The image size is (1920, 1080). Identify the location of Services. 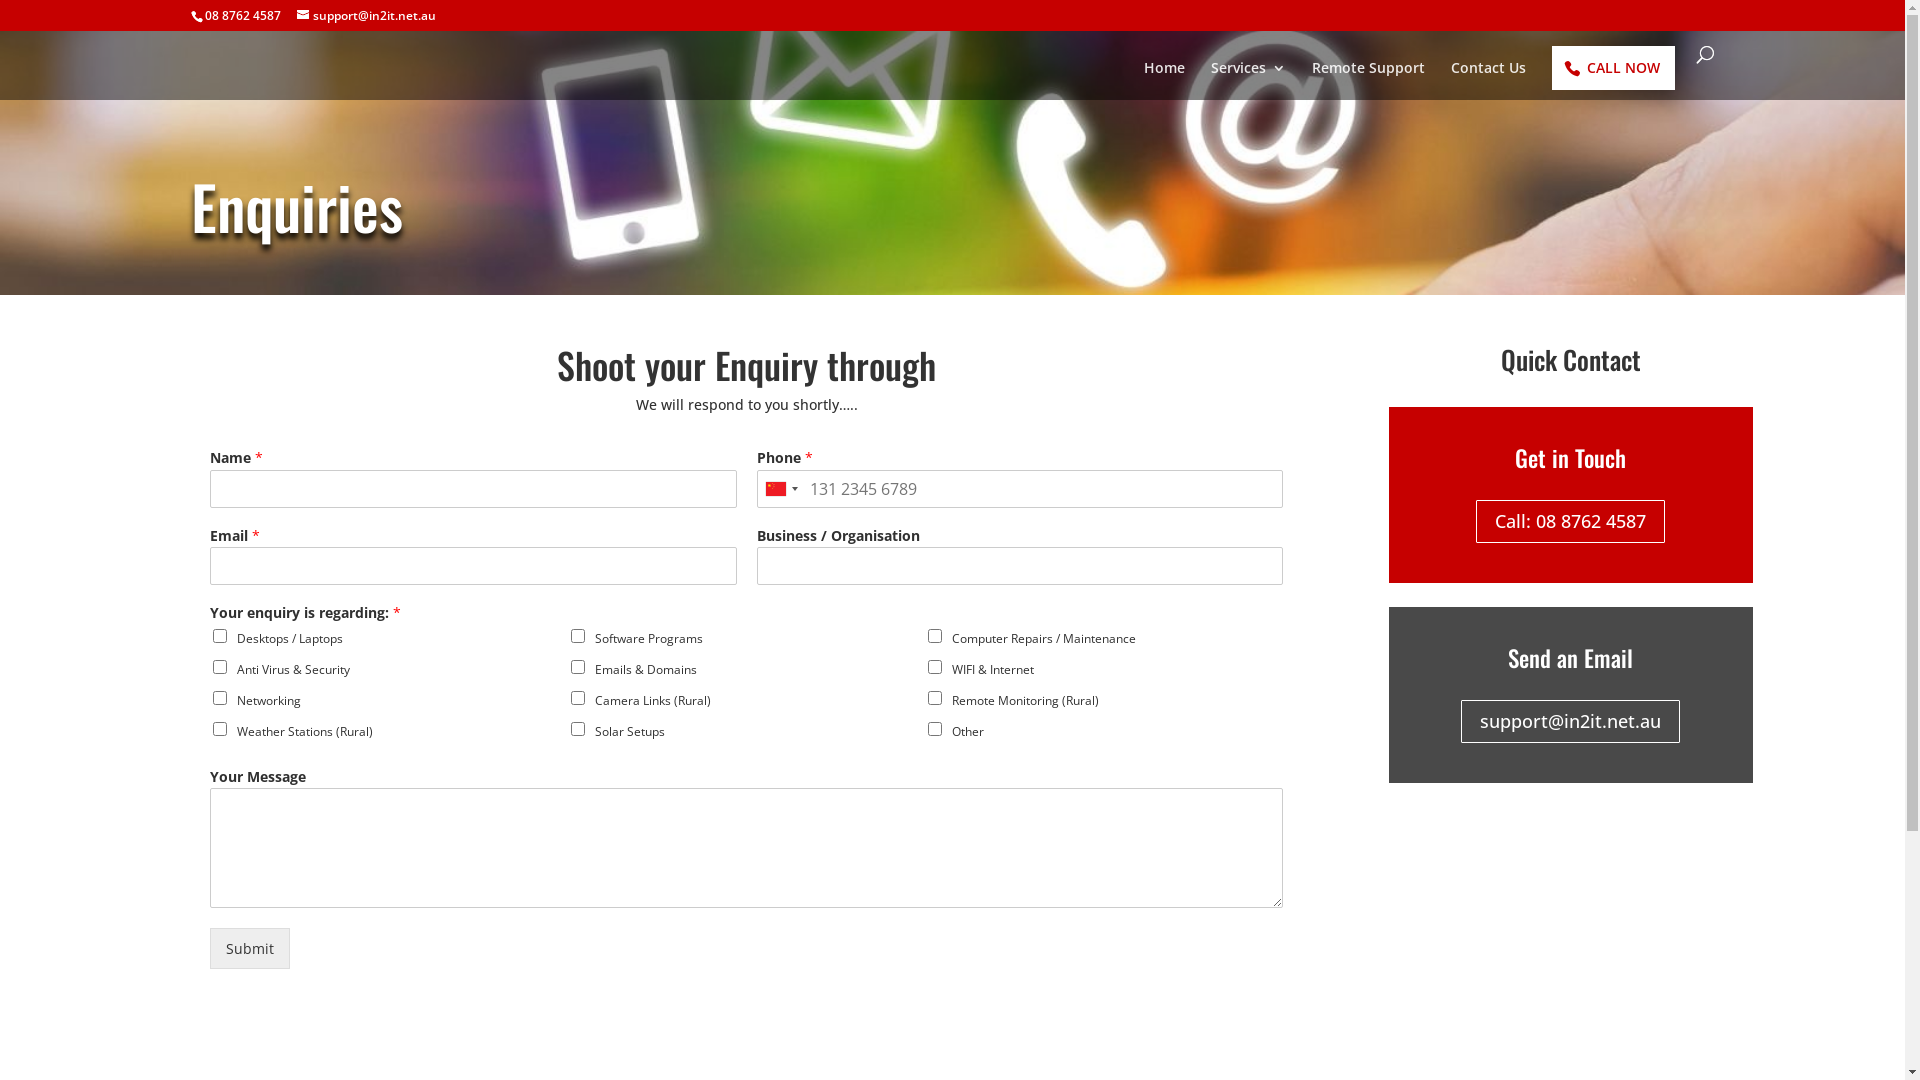
(1248, 76).